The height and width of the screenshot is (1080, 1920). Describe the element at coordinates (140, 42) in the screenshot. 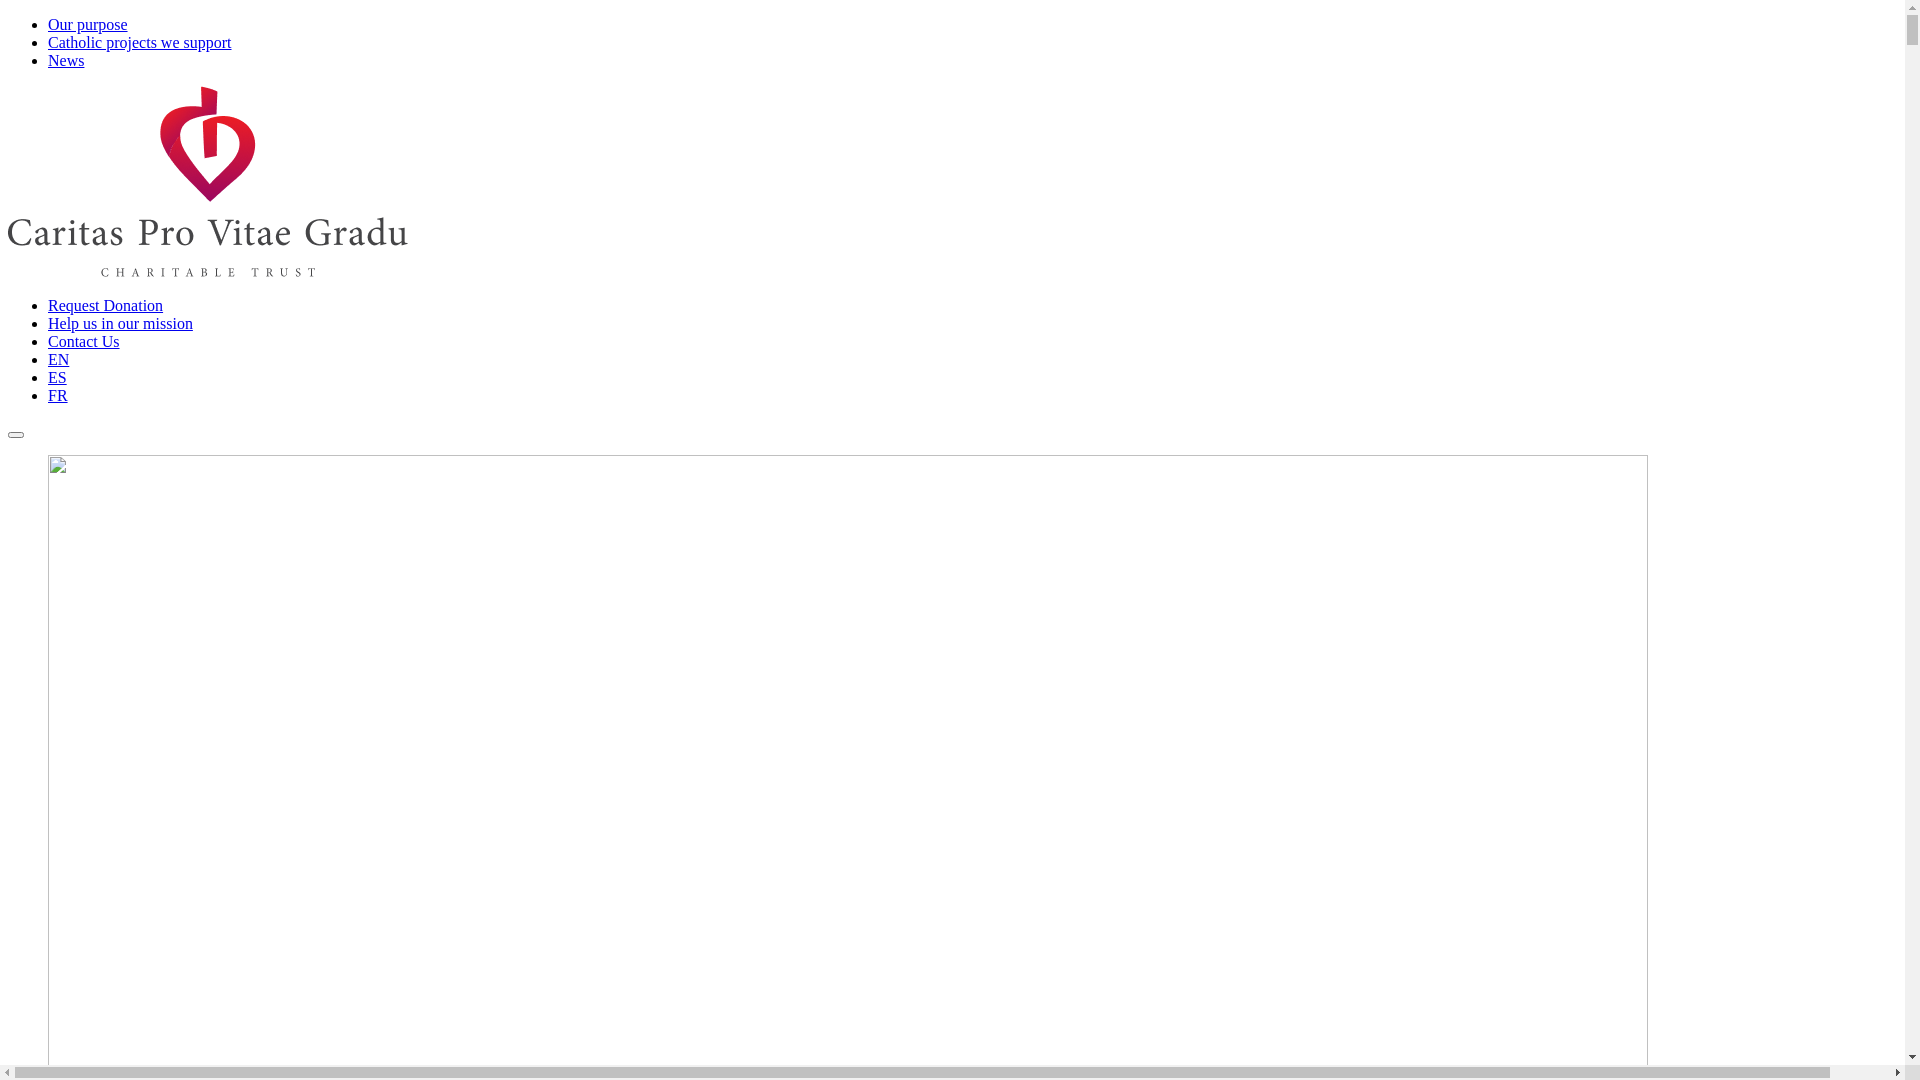

I see `Catholic projects we support` at that location.